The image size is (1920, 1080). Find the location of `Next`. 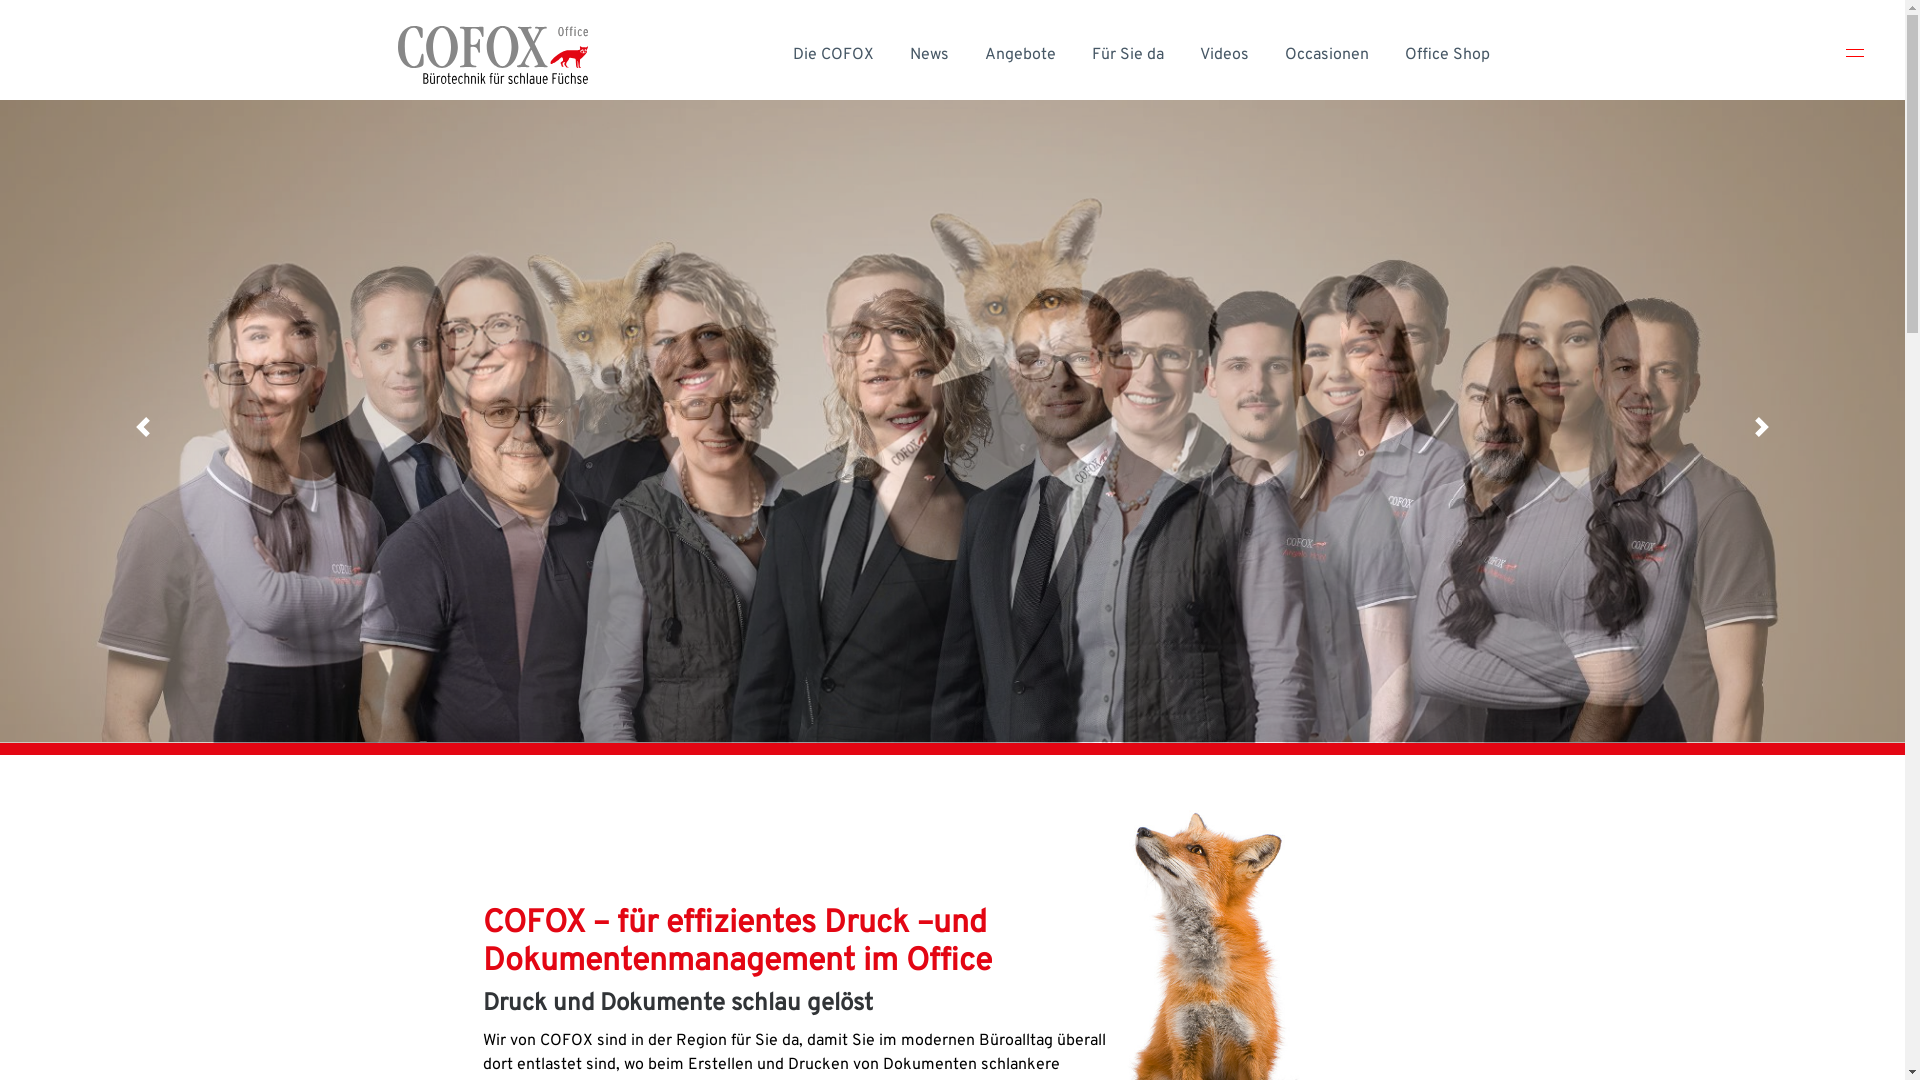

Next is located at coordinates (1762, 427).